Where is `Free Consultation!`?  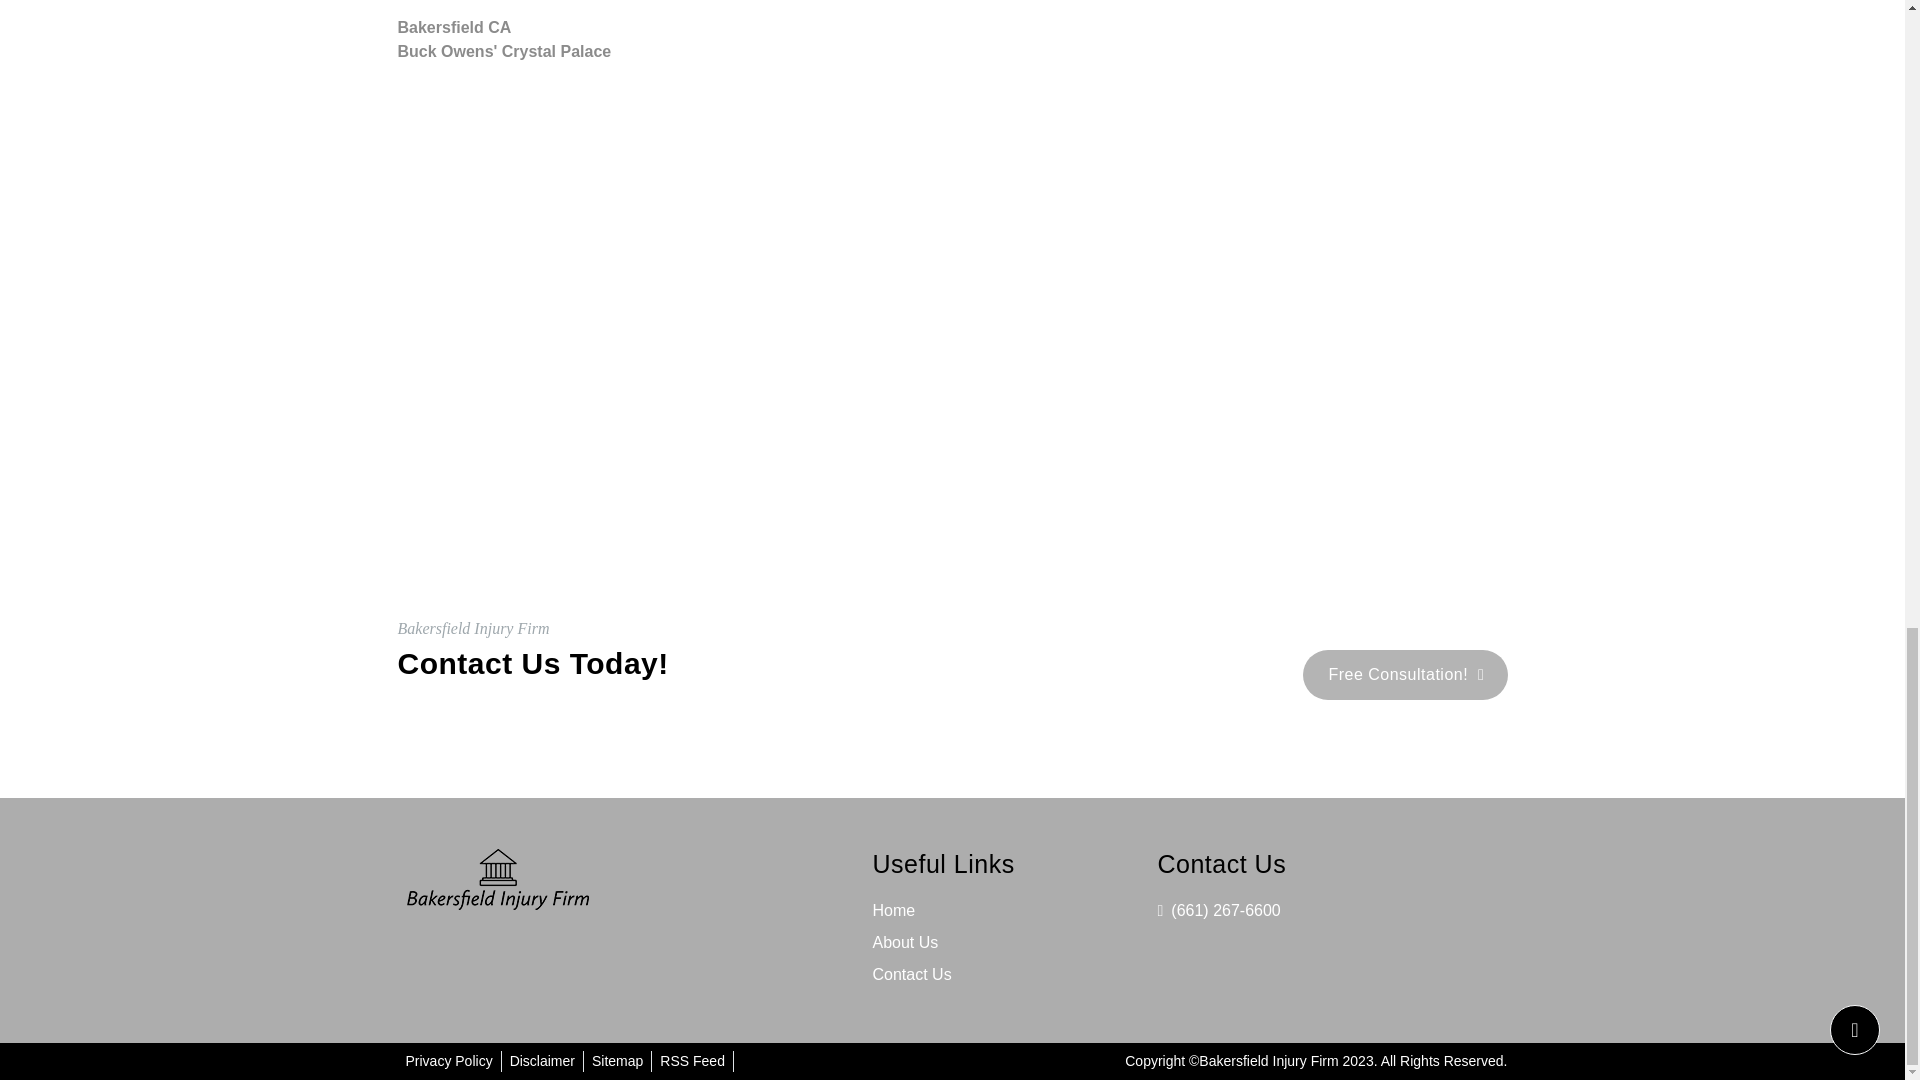
Free Consultation! is located at coordinates (1405, 674).